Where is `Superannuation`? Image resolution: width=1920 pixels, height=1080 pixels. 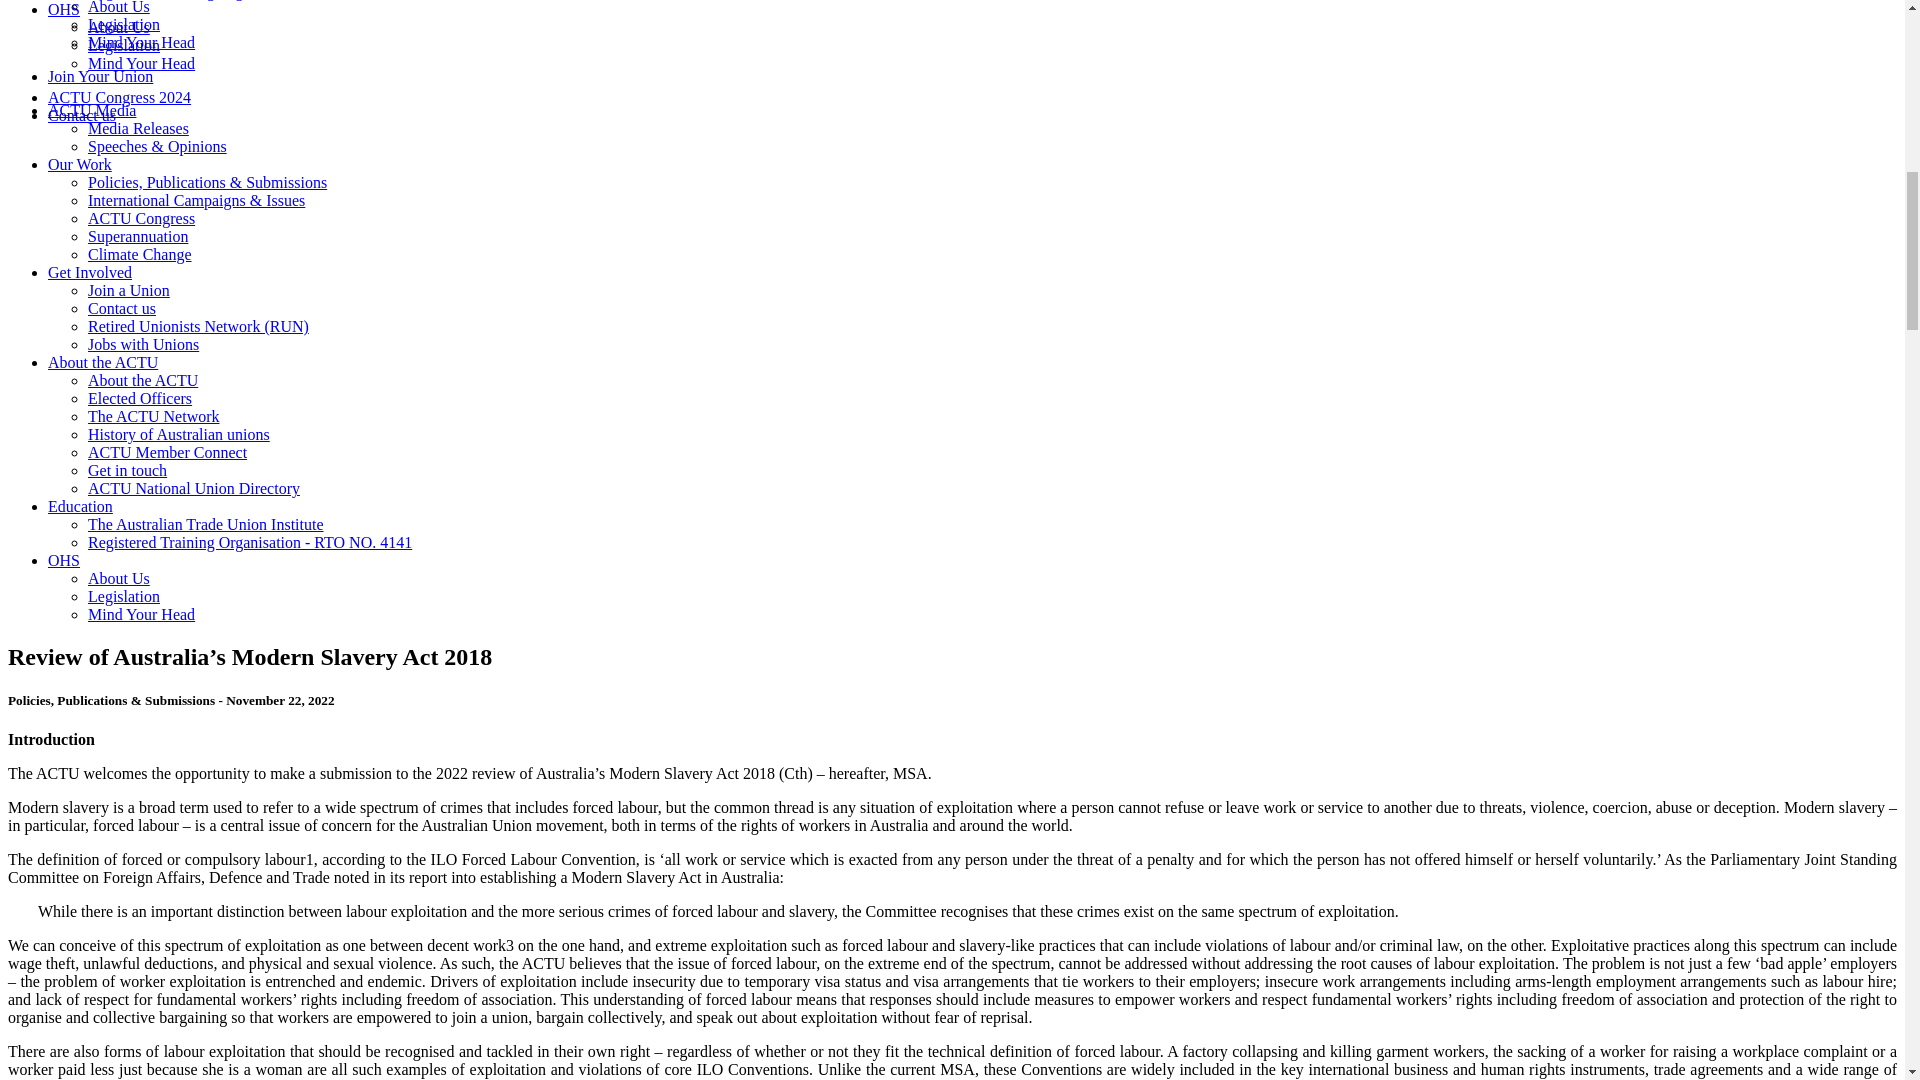
Superannuation is located at coordinates (138, 236).